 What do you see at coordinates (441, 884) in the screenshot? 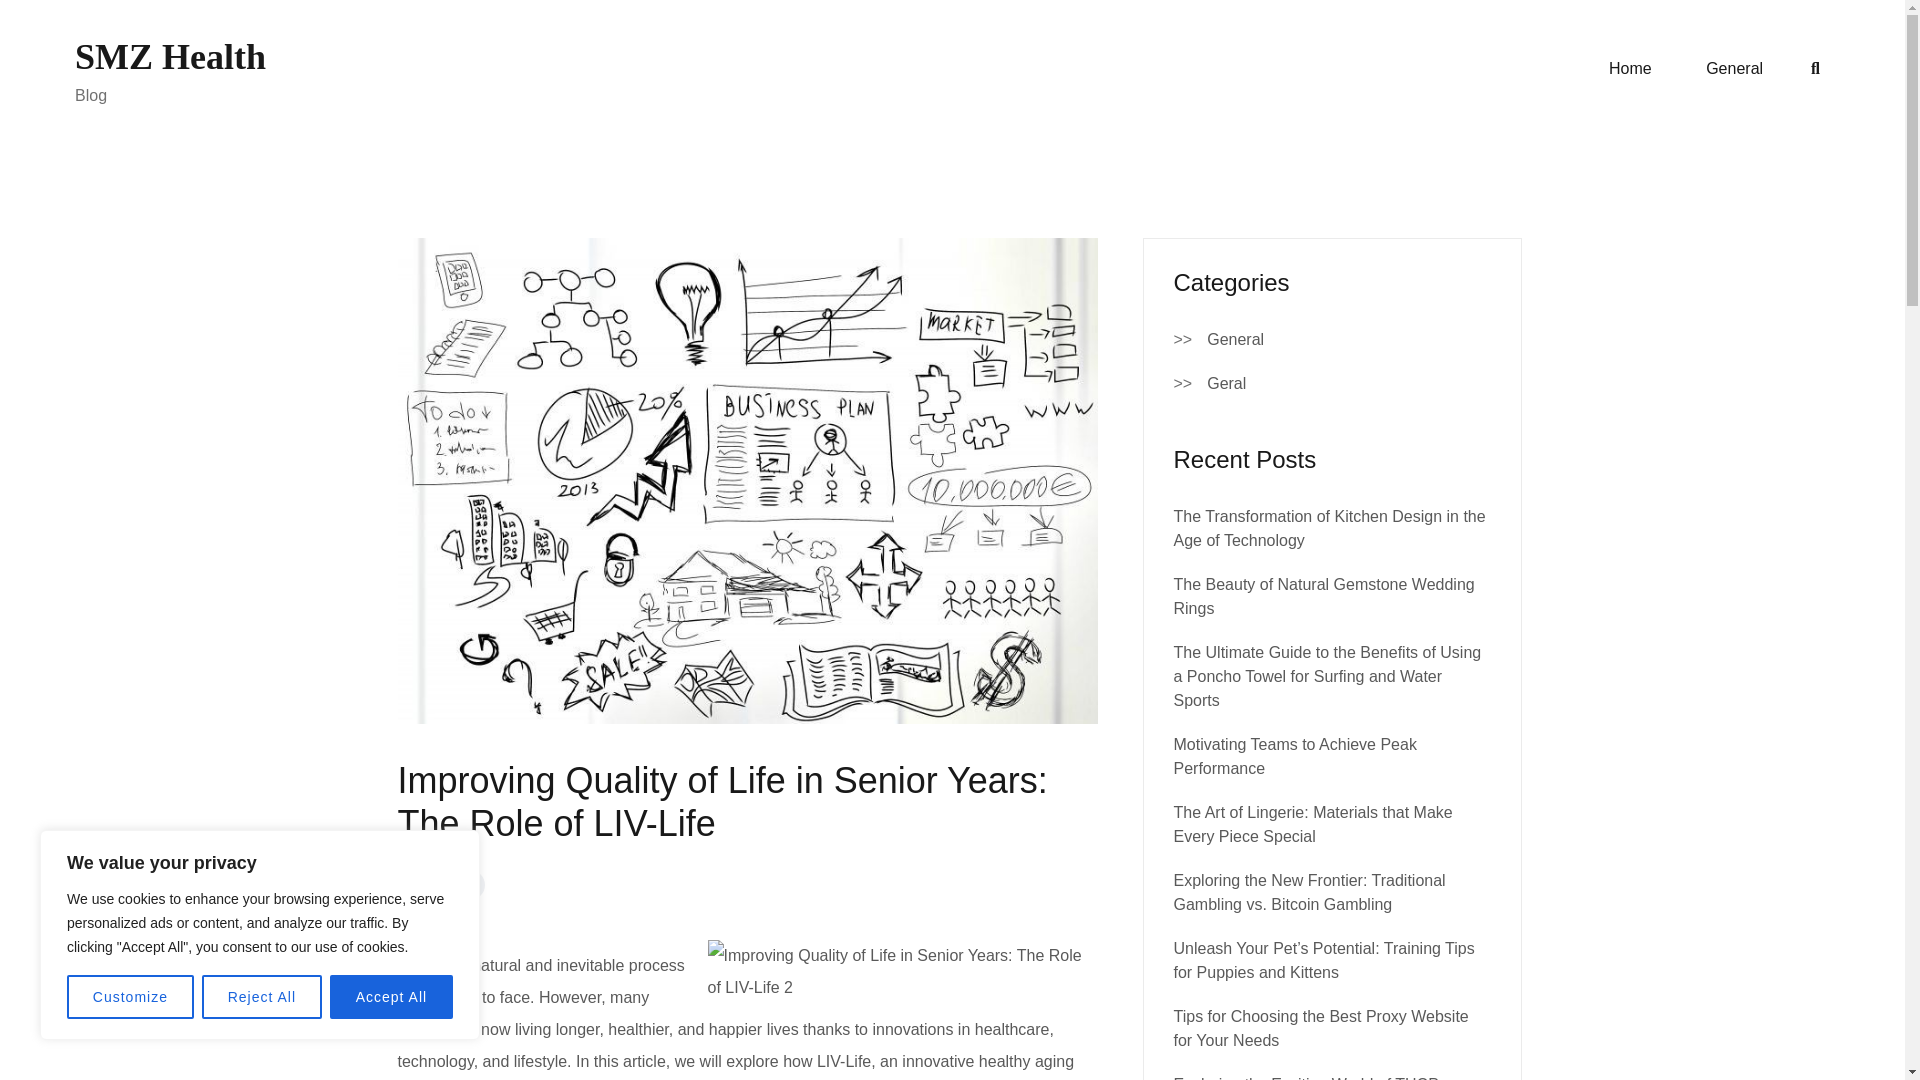
I see `GENERAL` at bounding box center [441, 884].